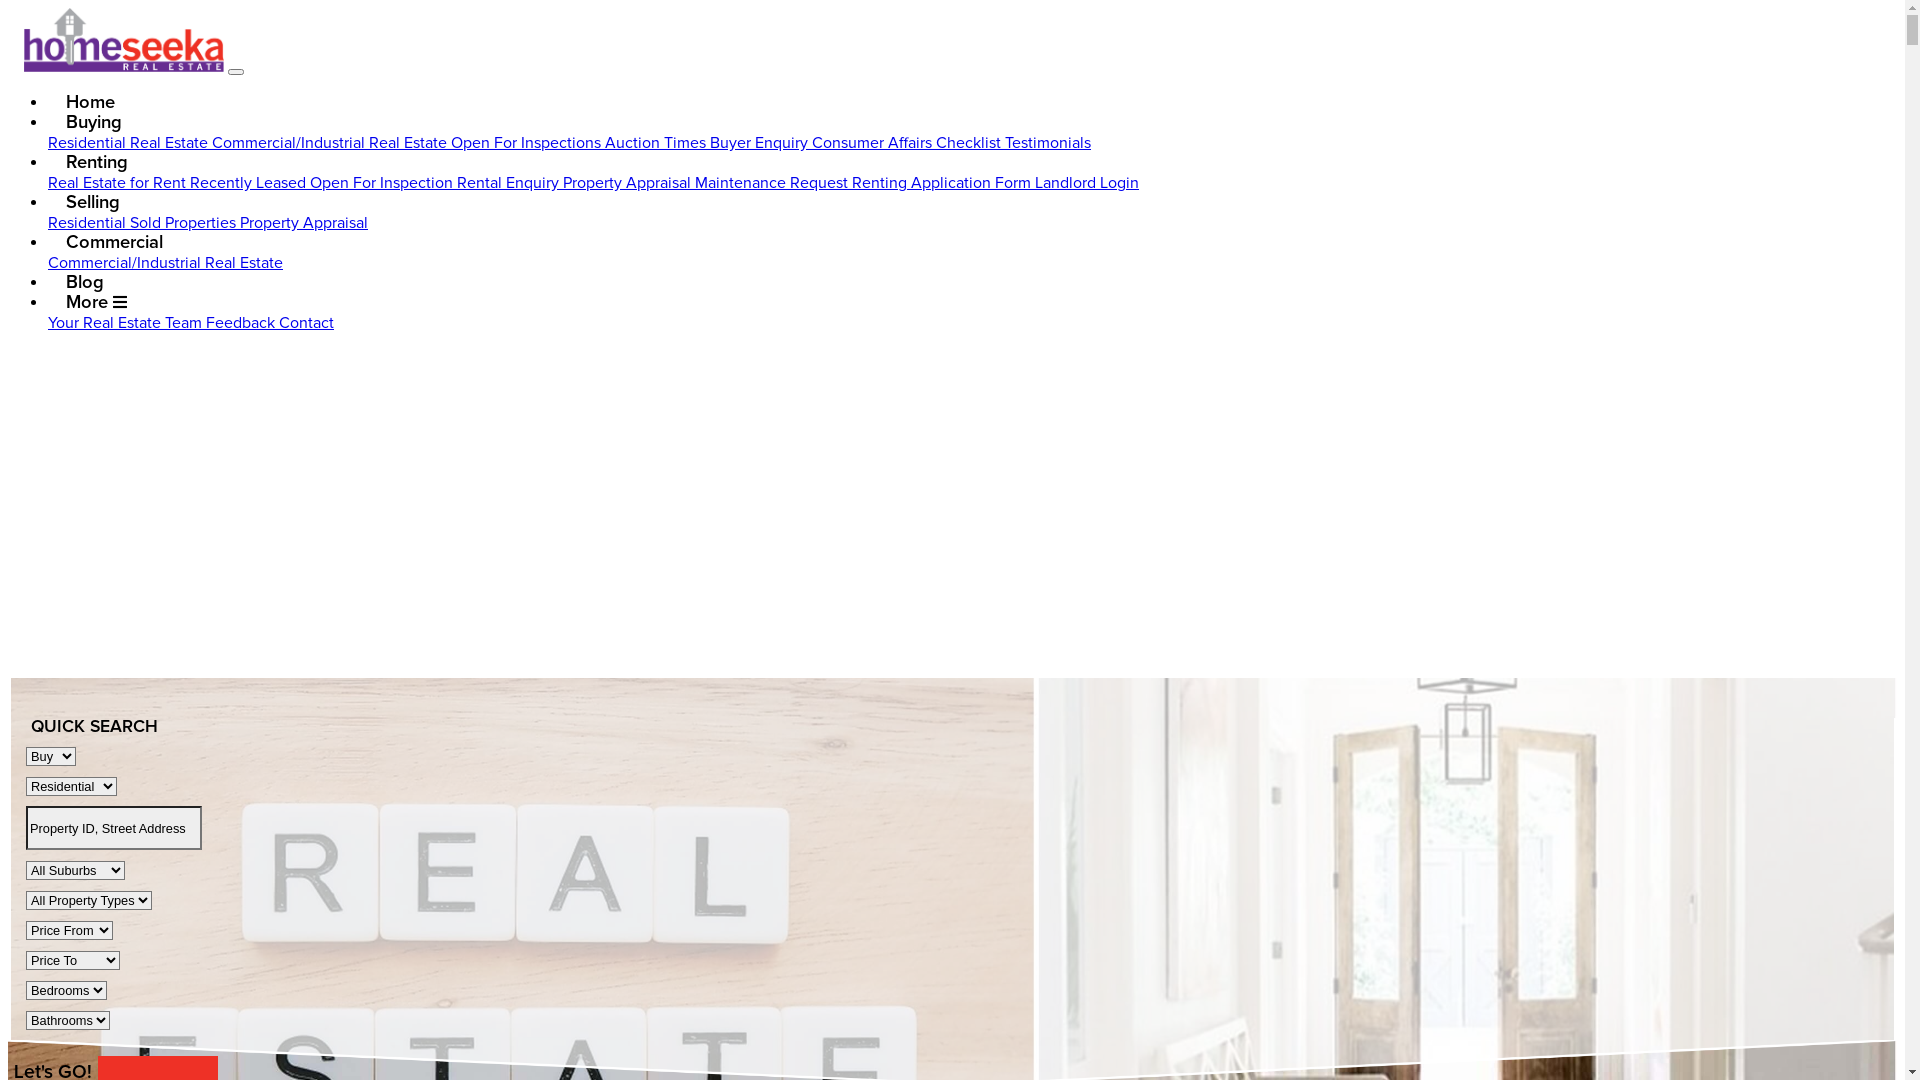  Describe the element at coordinates (1087, 183) in the screenshot. I see `Landlord Login` at that location.